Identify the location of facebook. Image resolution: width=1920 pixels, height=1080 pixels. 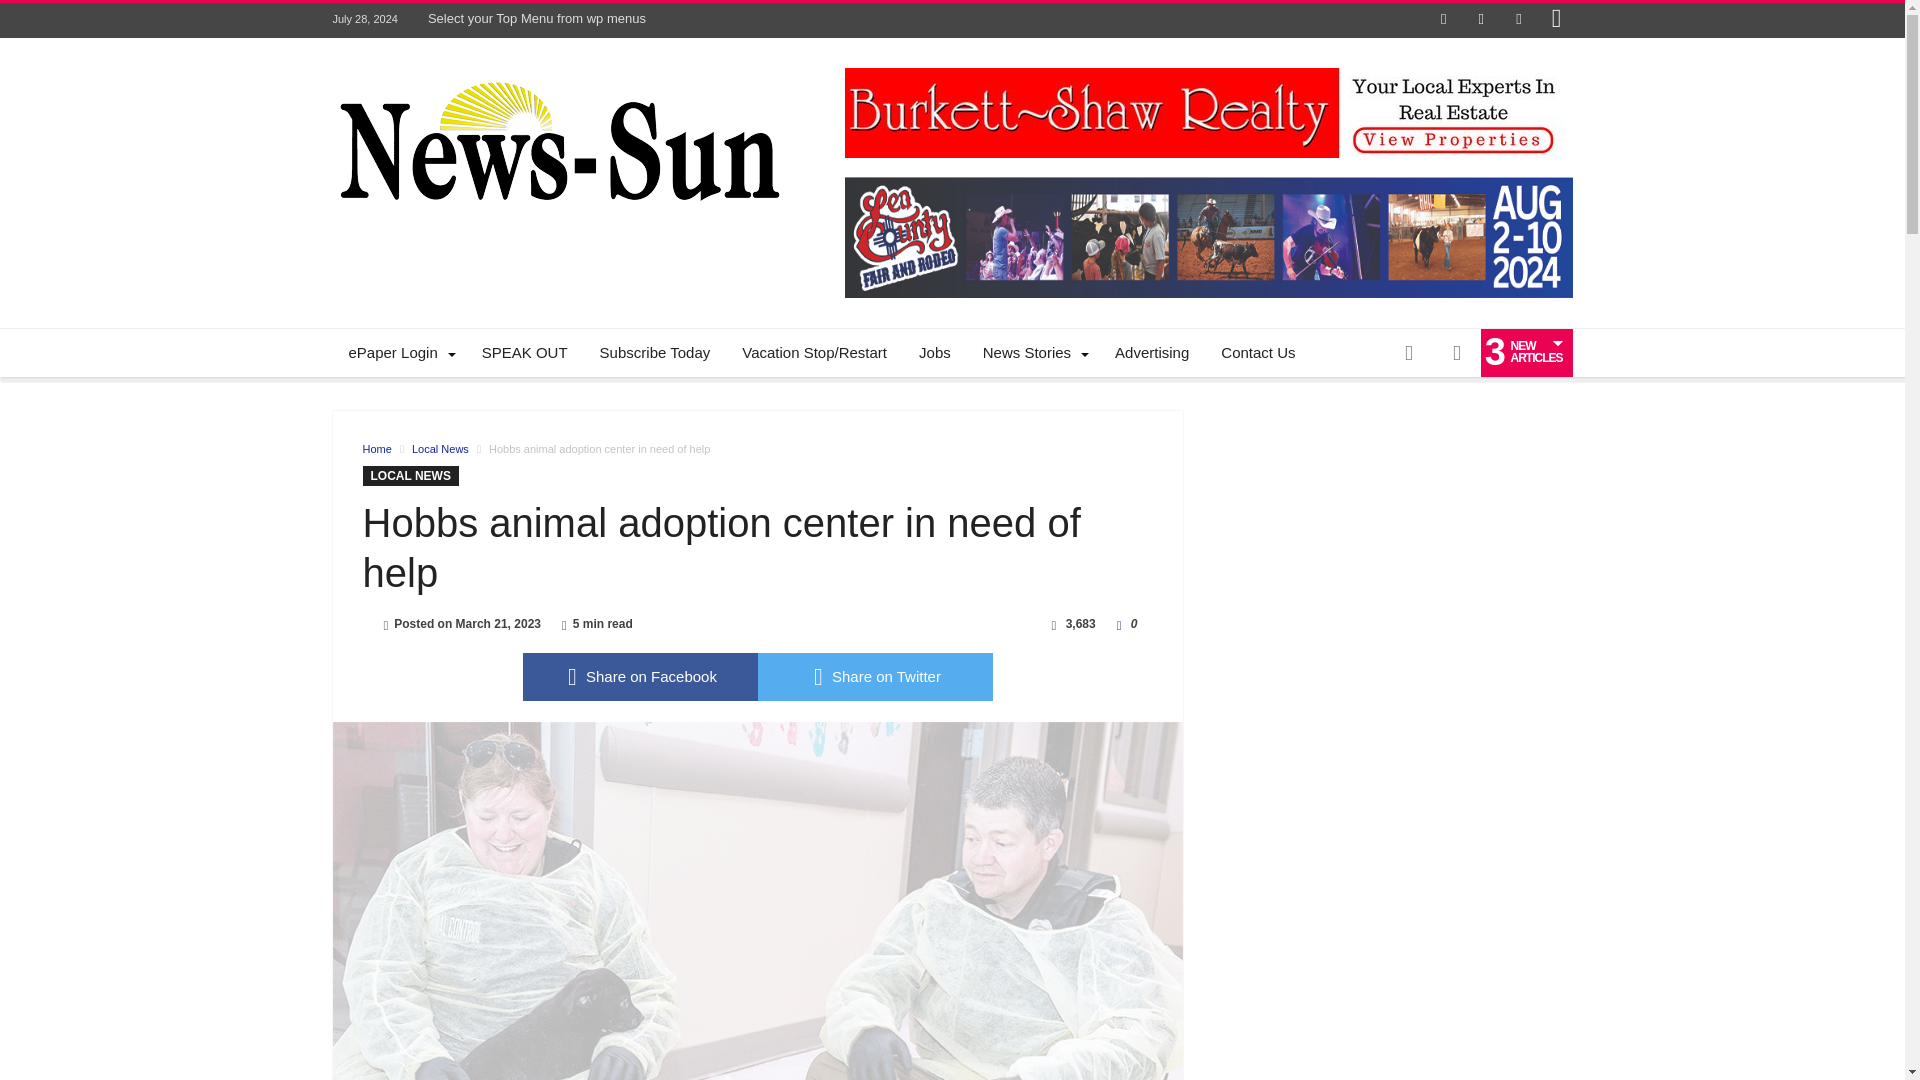
(639, 676).